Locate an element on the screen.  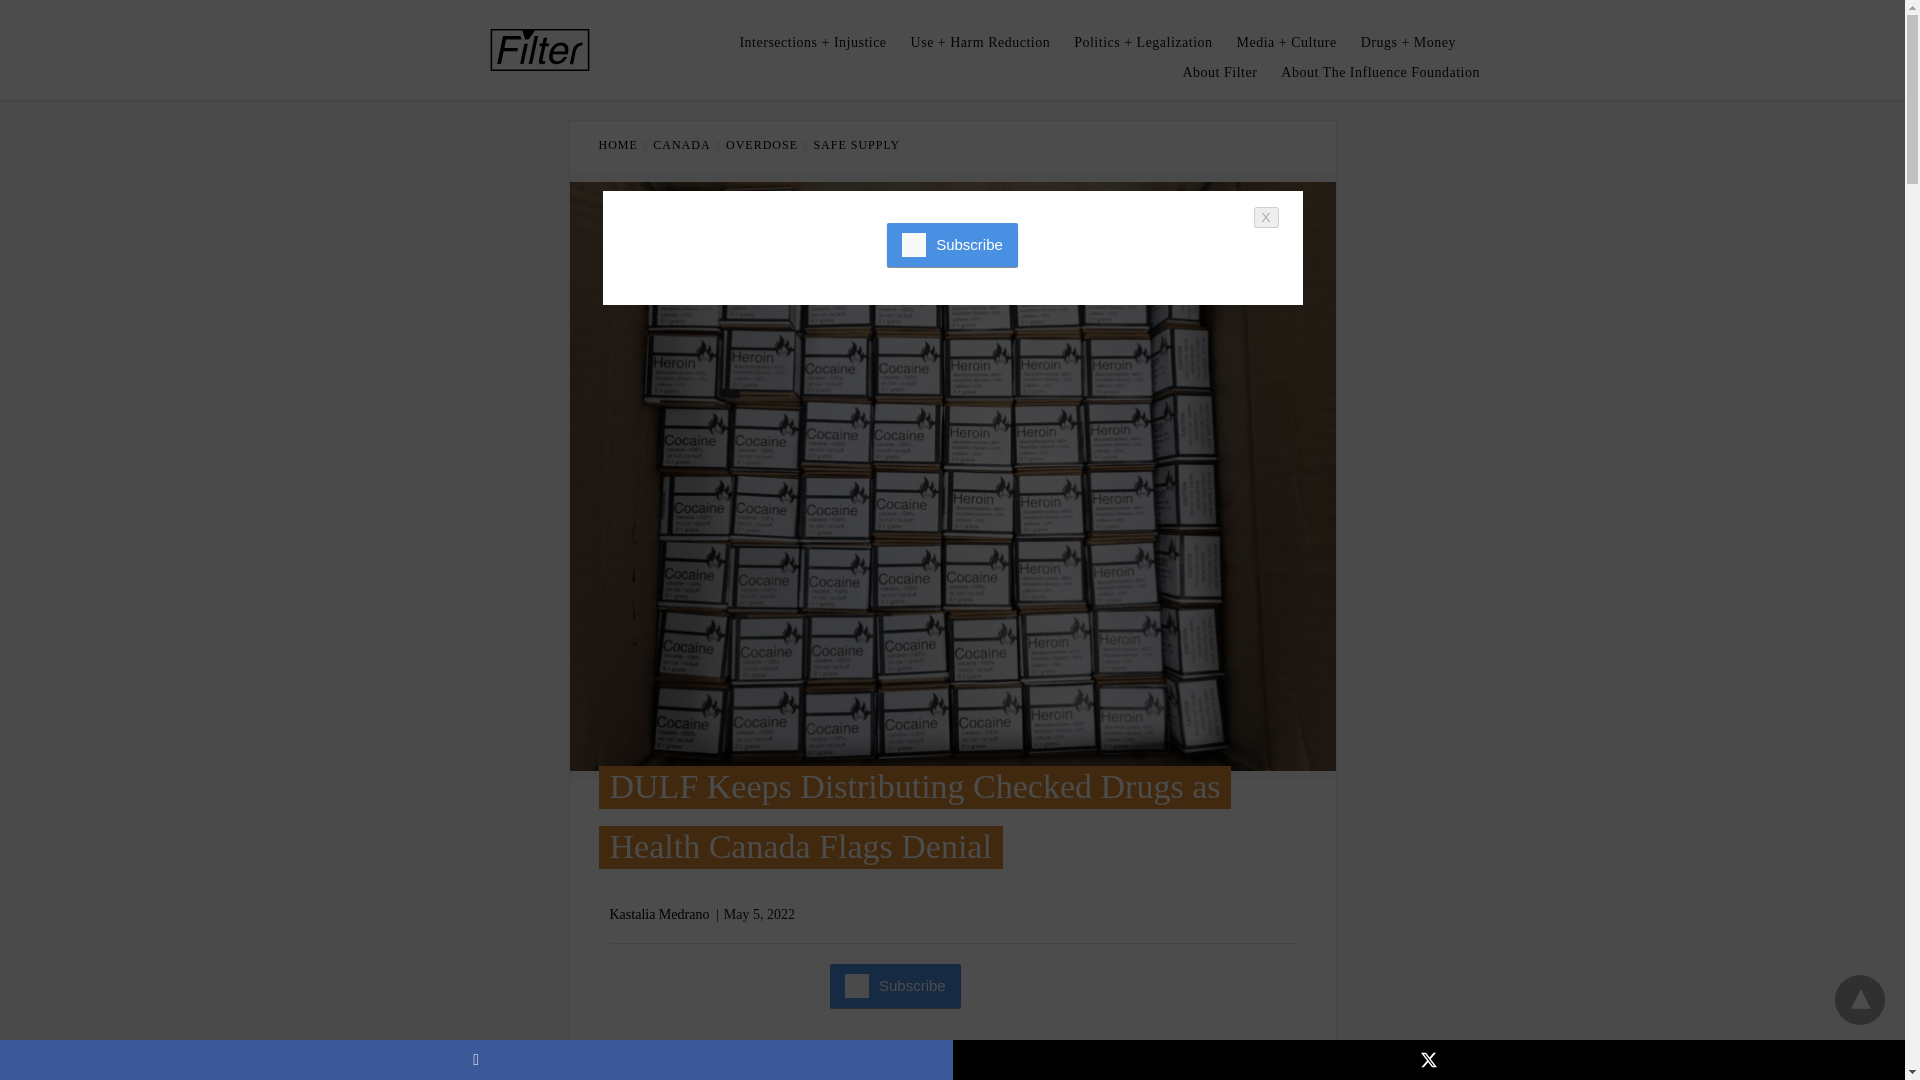
Home is located at coordinates (622, 145).